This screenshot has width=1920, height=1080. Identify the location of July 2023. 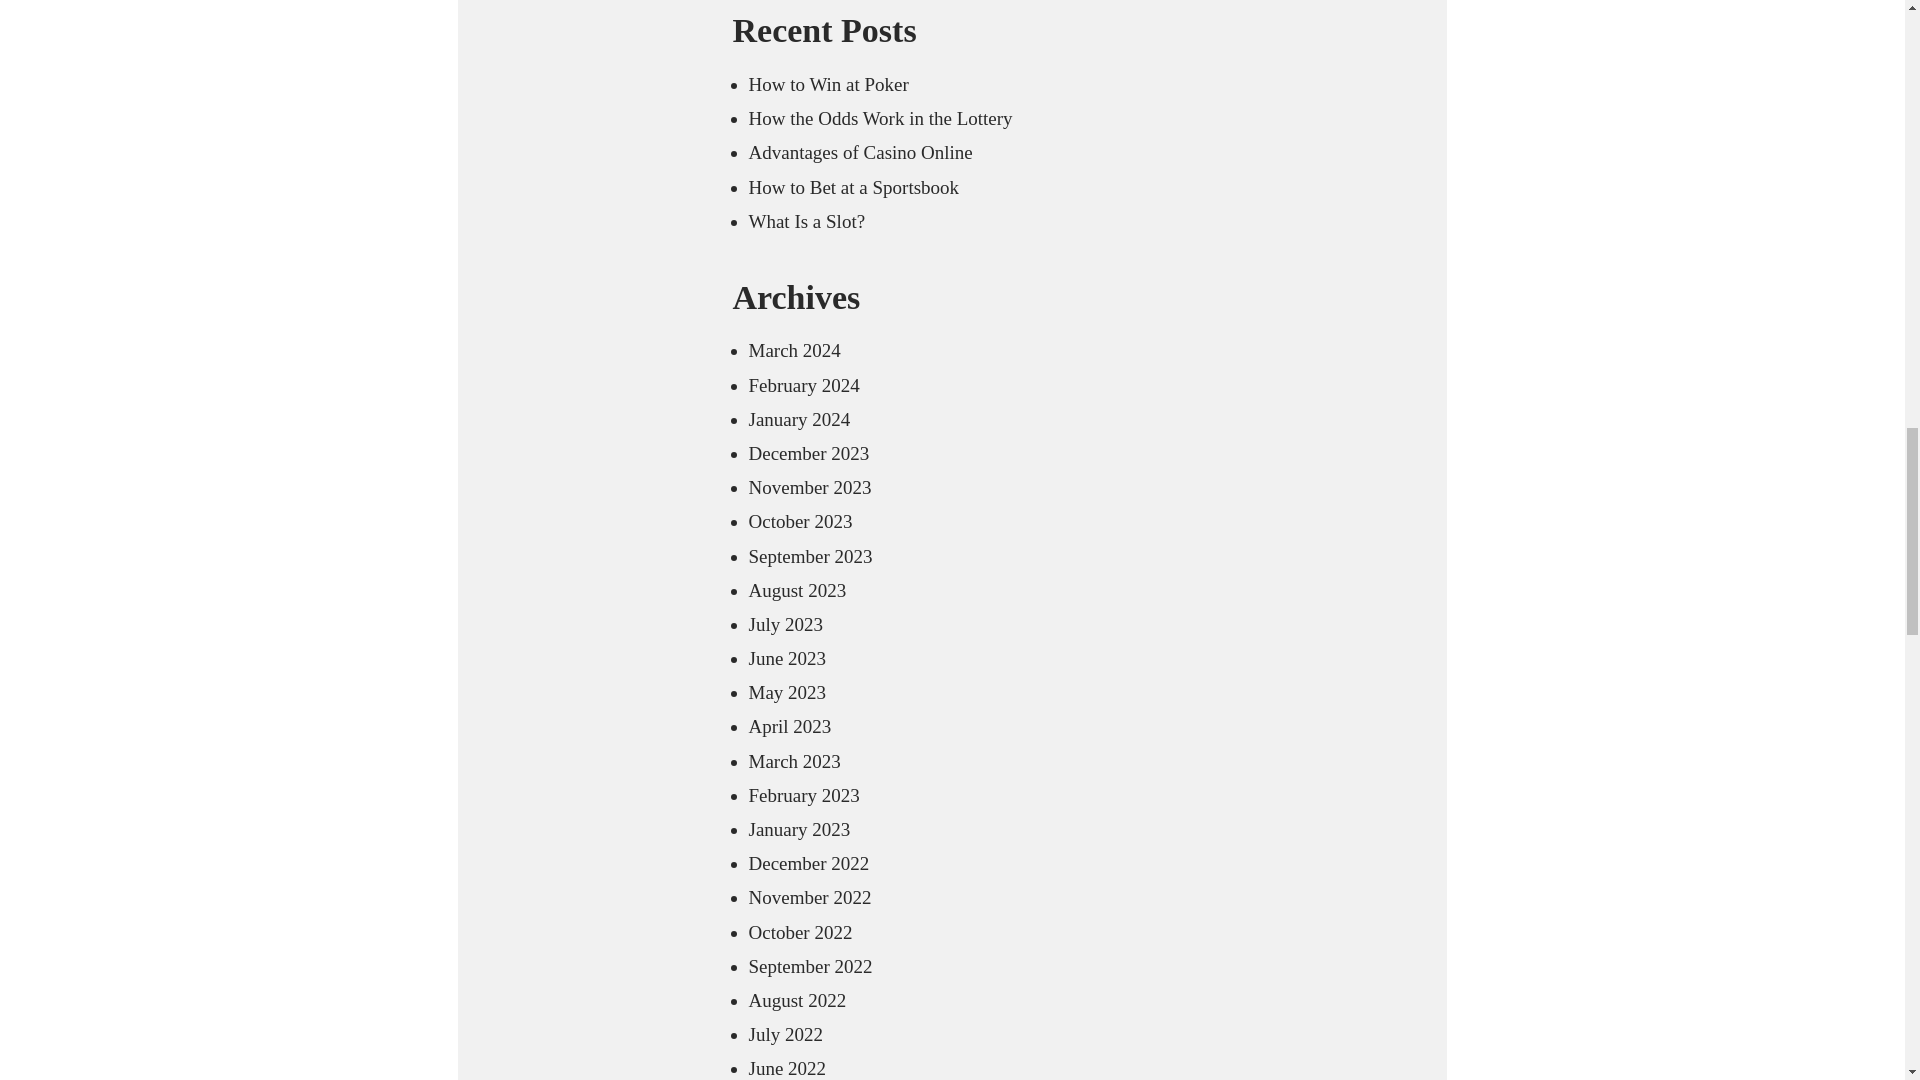
(784, 624).